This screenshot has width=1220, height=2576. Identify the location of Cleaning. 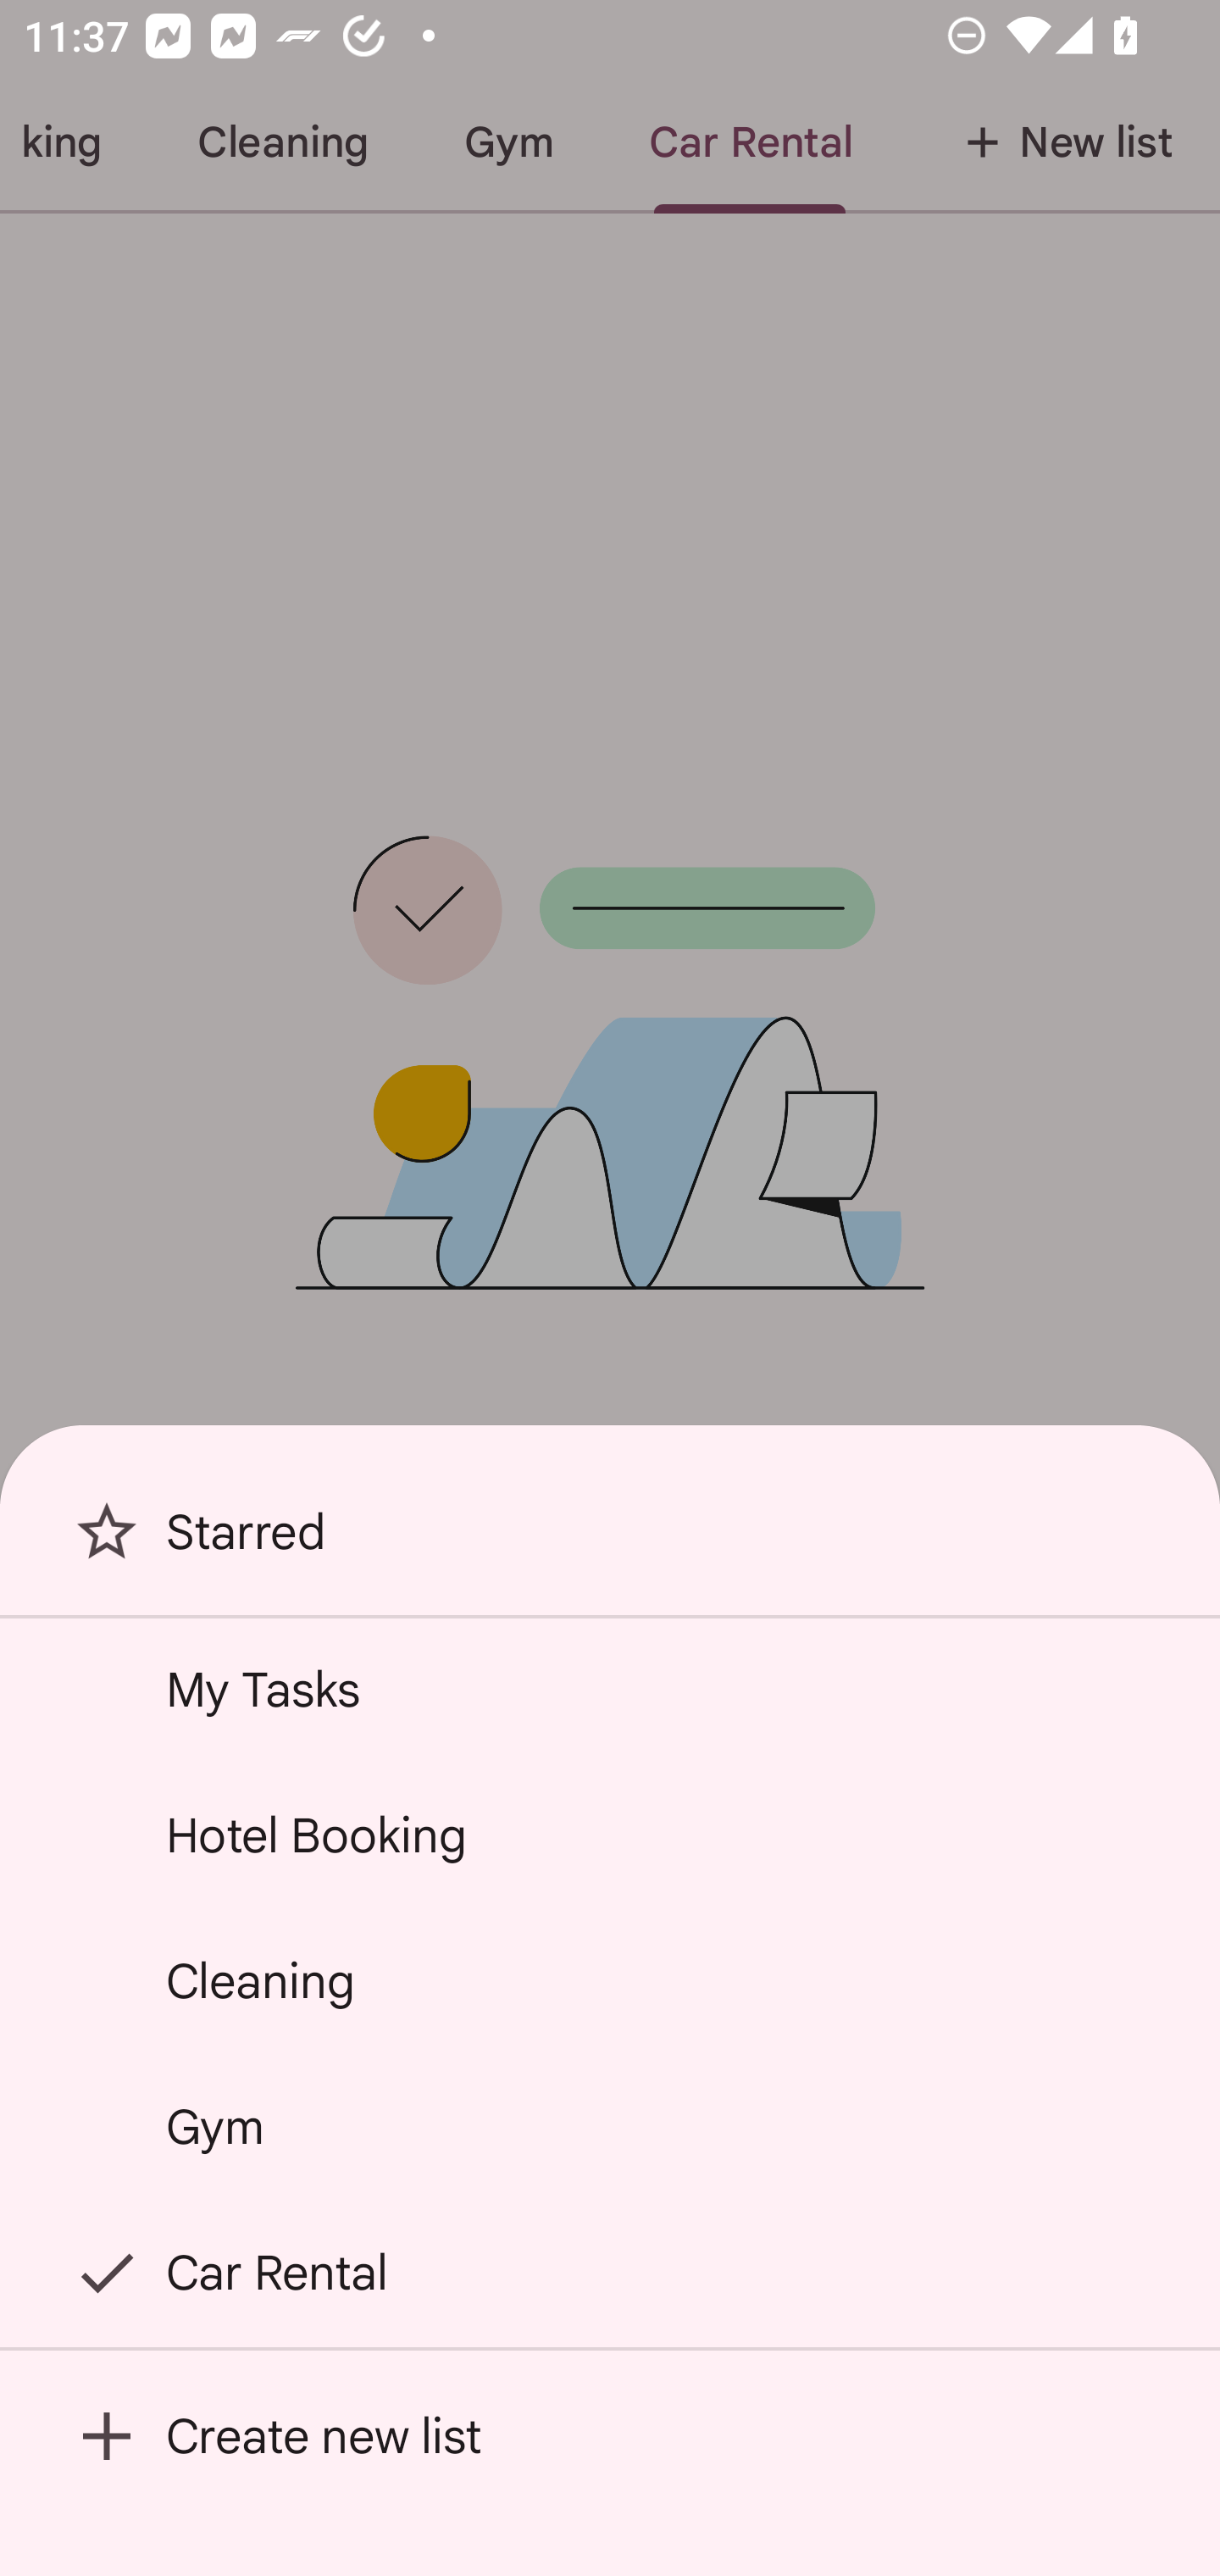
(610, 1980).